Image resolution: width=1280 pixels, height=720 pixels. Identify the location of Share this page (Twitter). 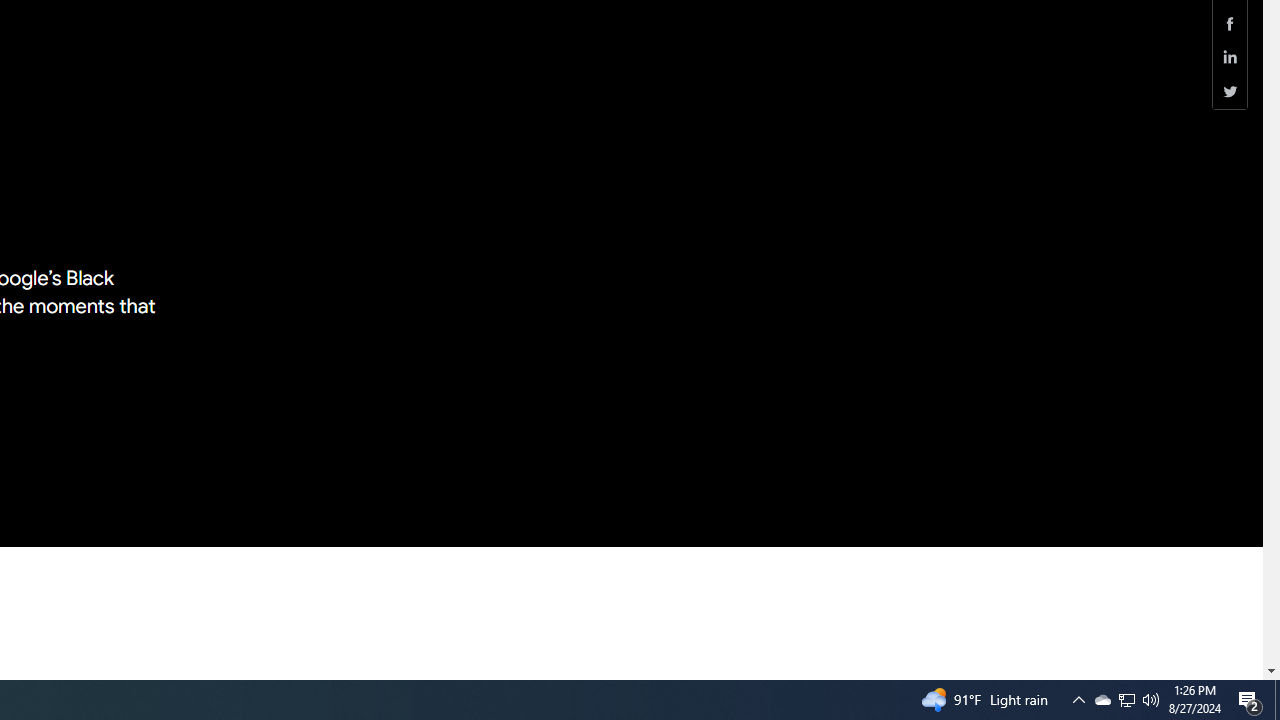
(1230, 91).